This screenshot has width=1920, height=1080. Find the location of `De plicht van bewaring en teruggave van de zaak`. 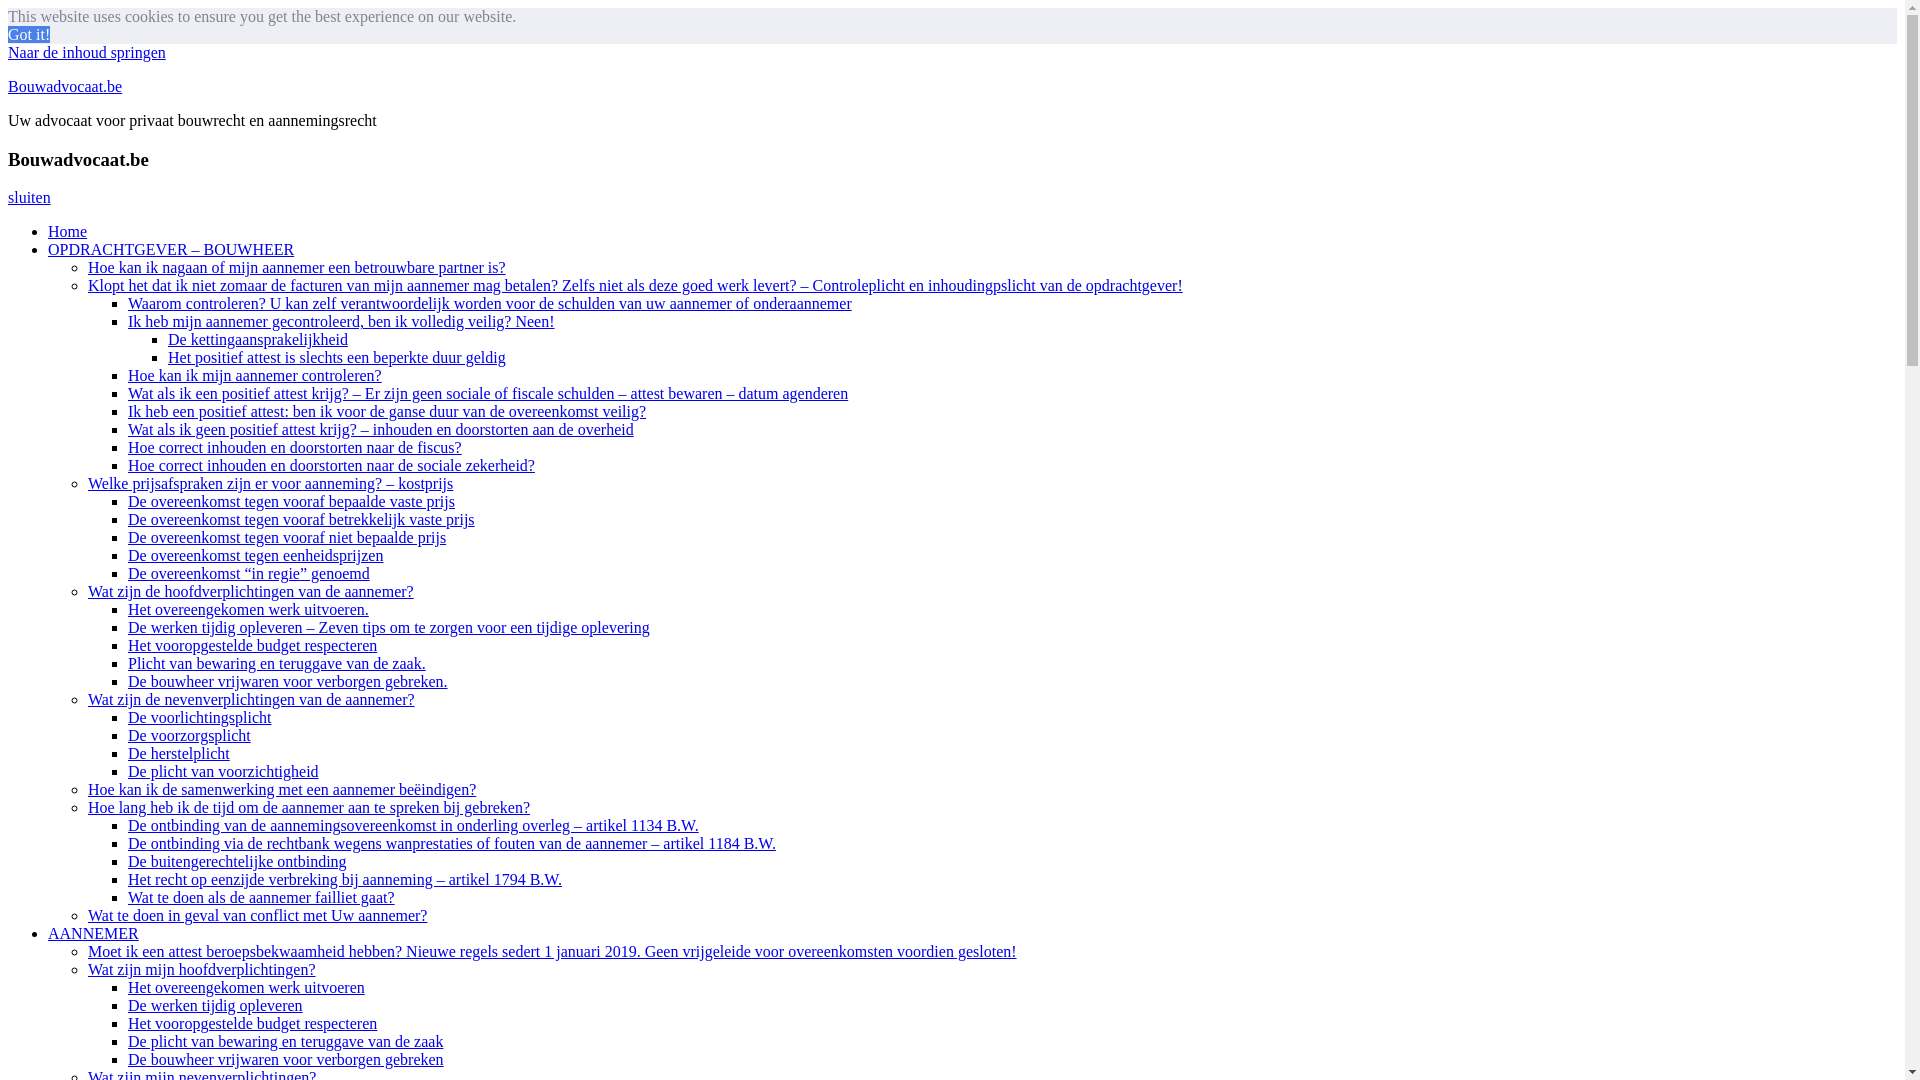

De plicht van bewaring en teruggave van de zaak is located at coordinates (286, 1042).